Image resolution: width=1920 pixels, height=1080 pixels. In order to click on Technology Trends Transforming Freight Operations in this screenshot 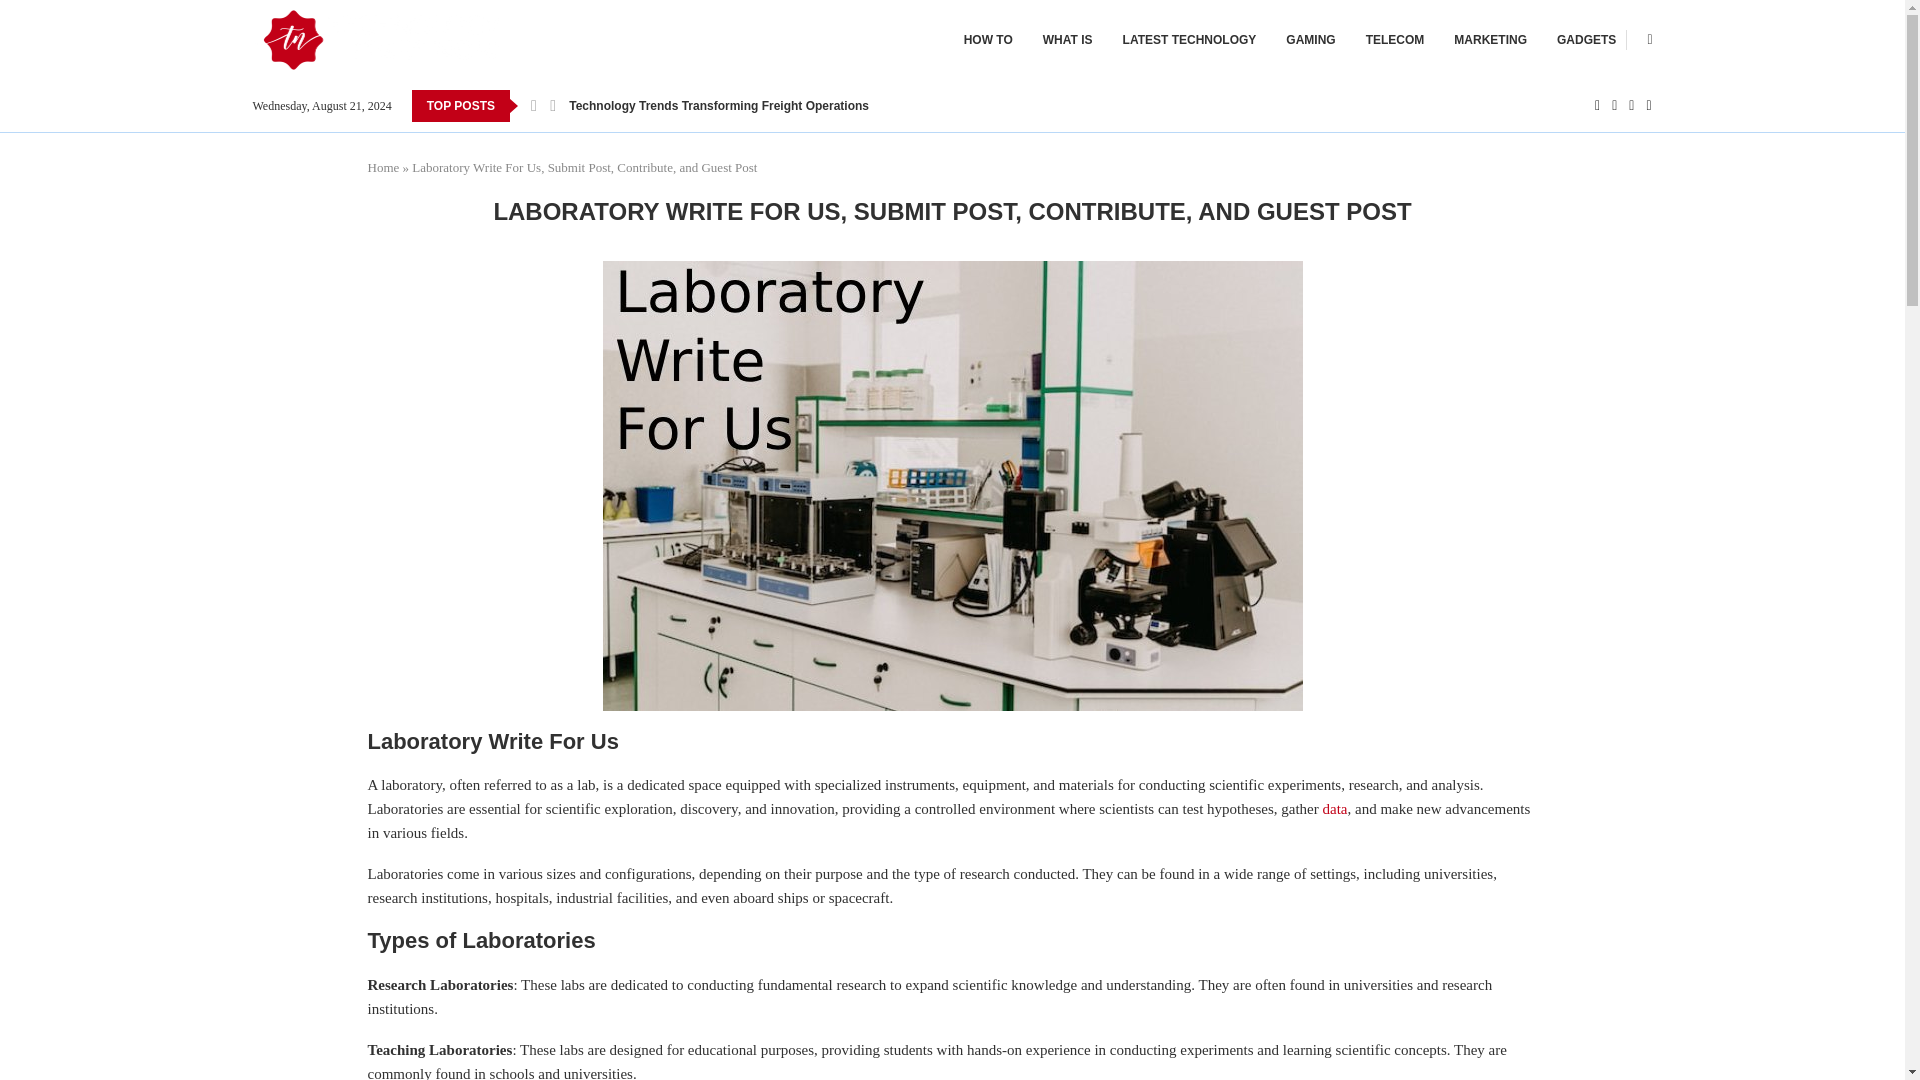, I will do `click(718, 106)`.